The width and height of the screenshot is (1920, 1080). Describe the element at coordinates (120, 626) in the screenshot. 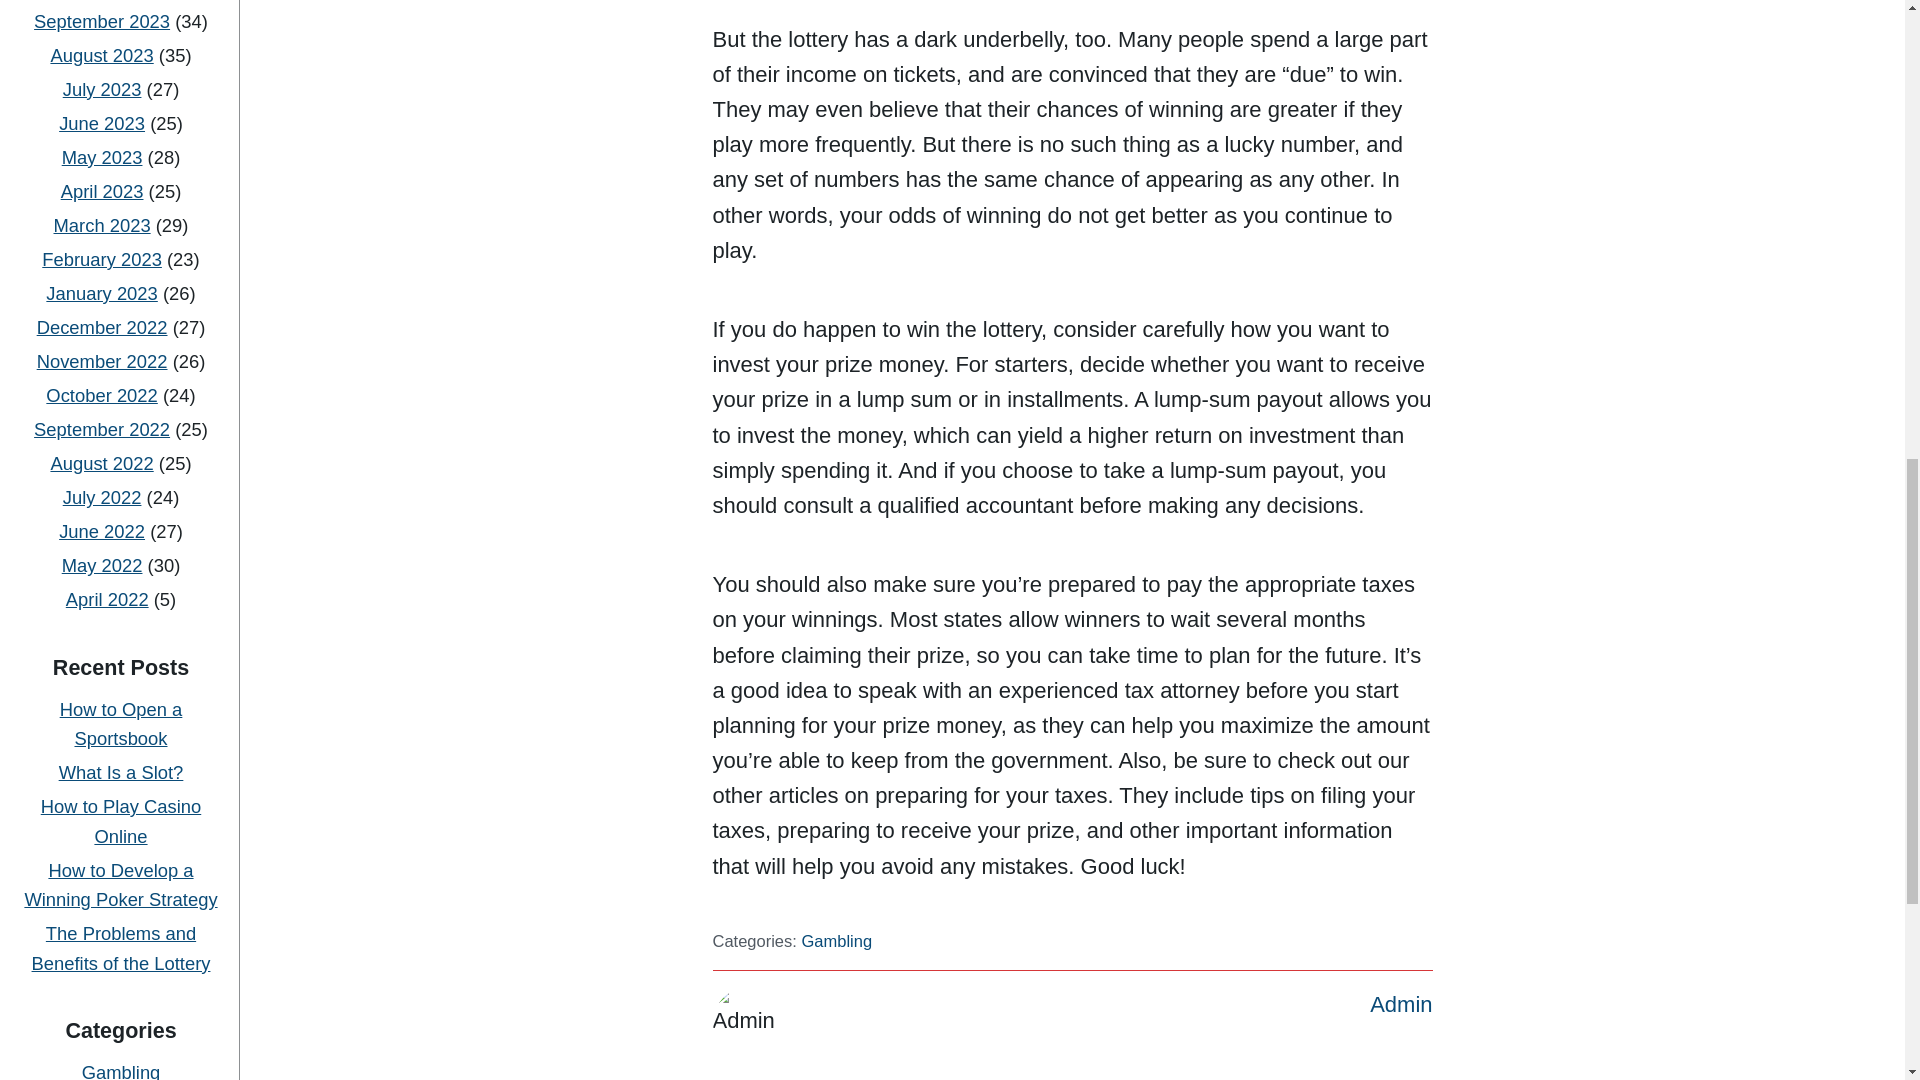

I see `taruhan bola` at that location.